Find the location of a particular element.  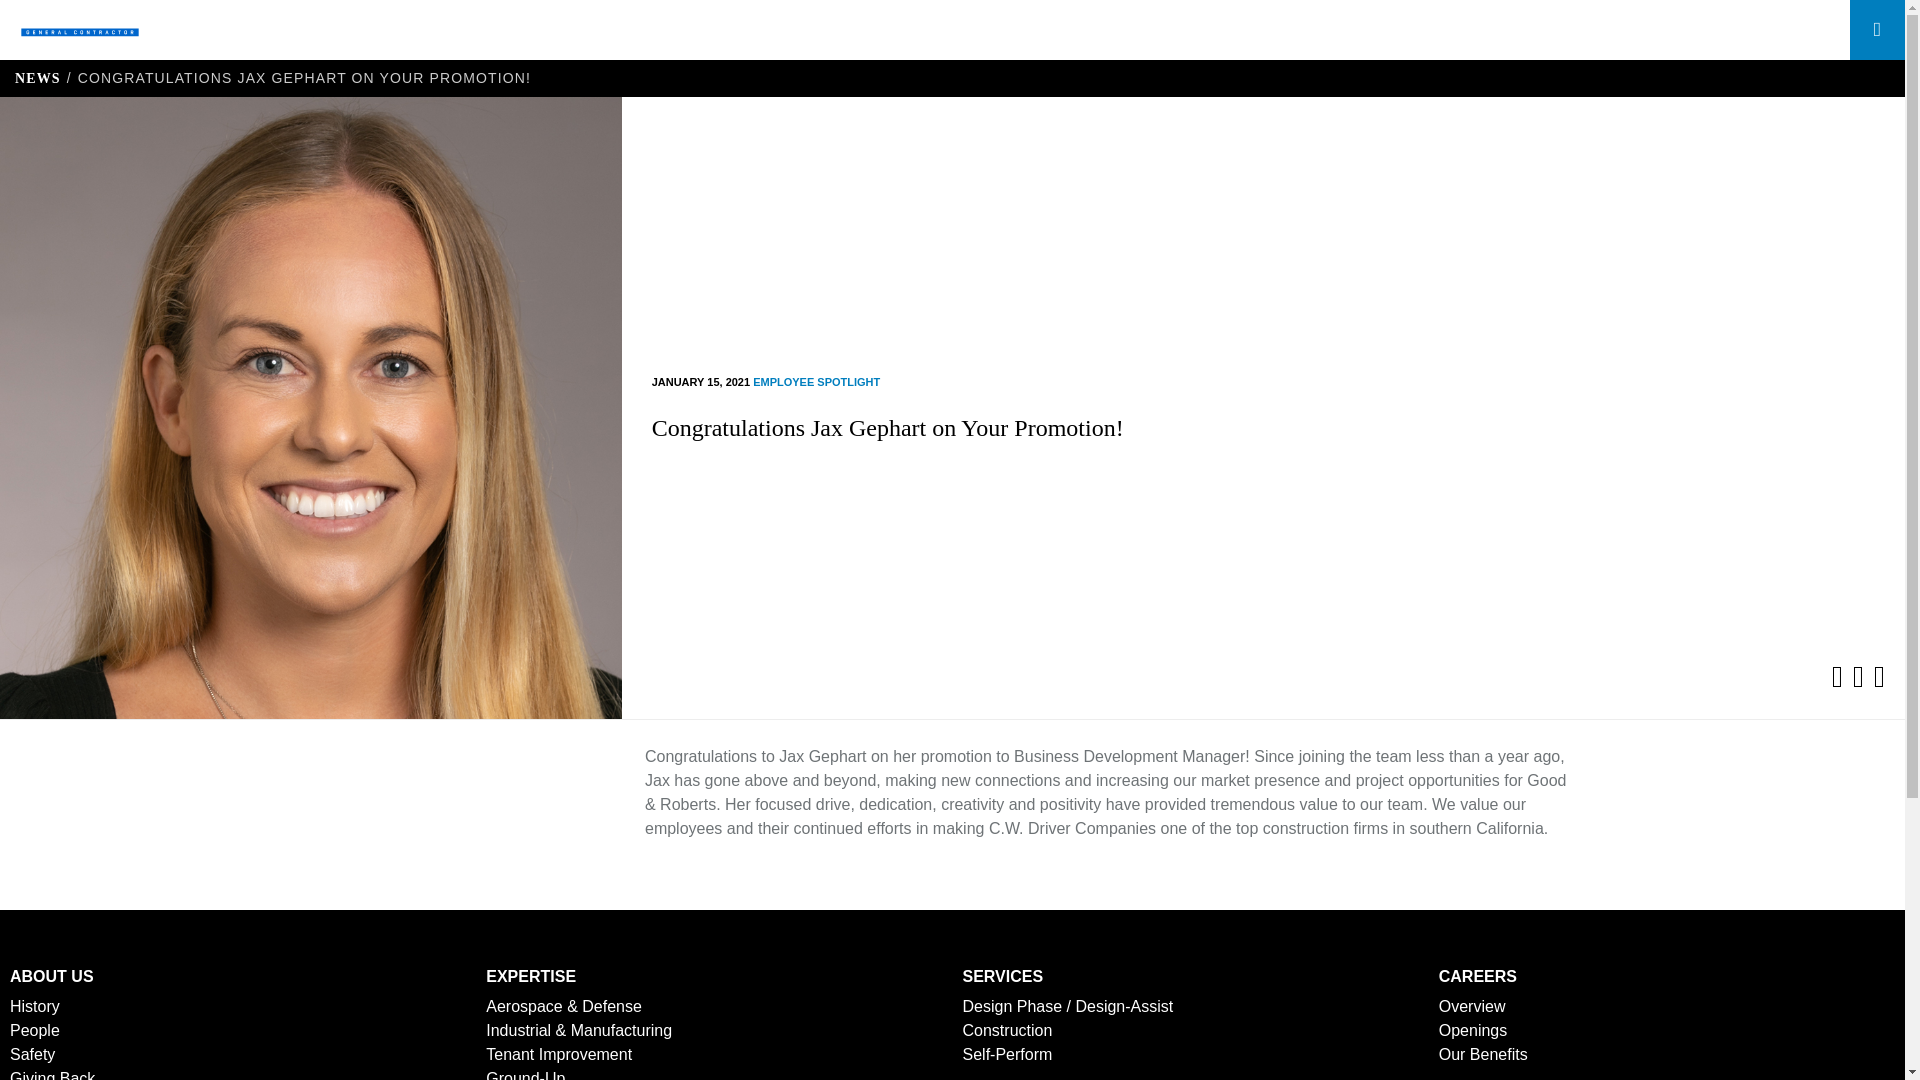

Giving Back is located at coordinates (52, 1075).